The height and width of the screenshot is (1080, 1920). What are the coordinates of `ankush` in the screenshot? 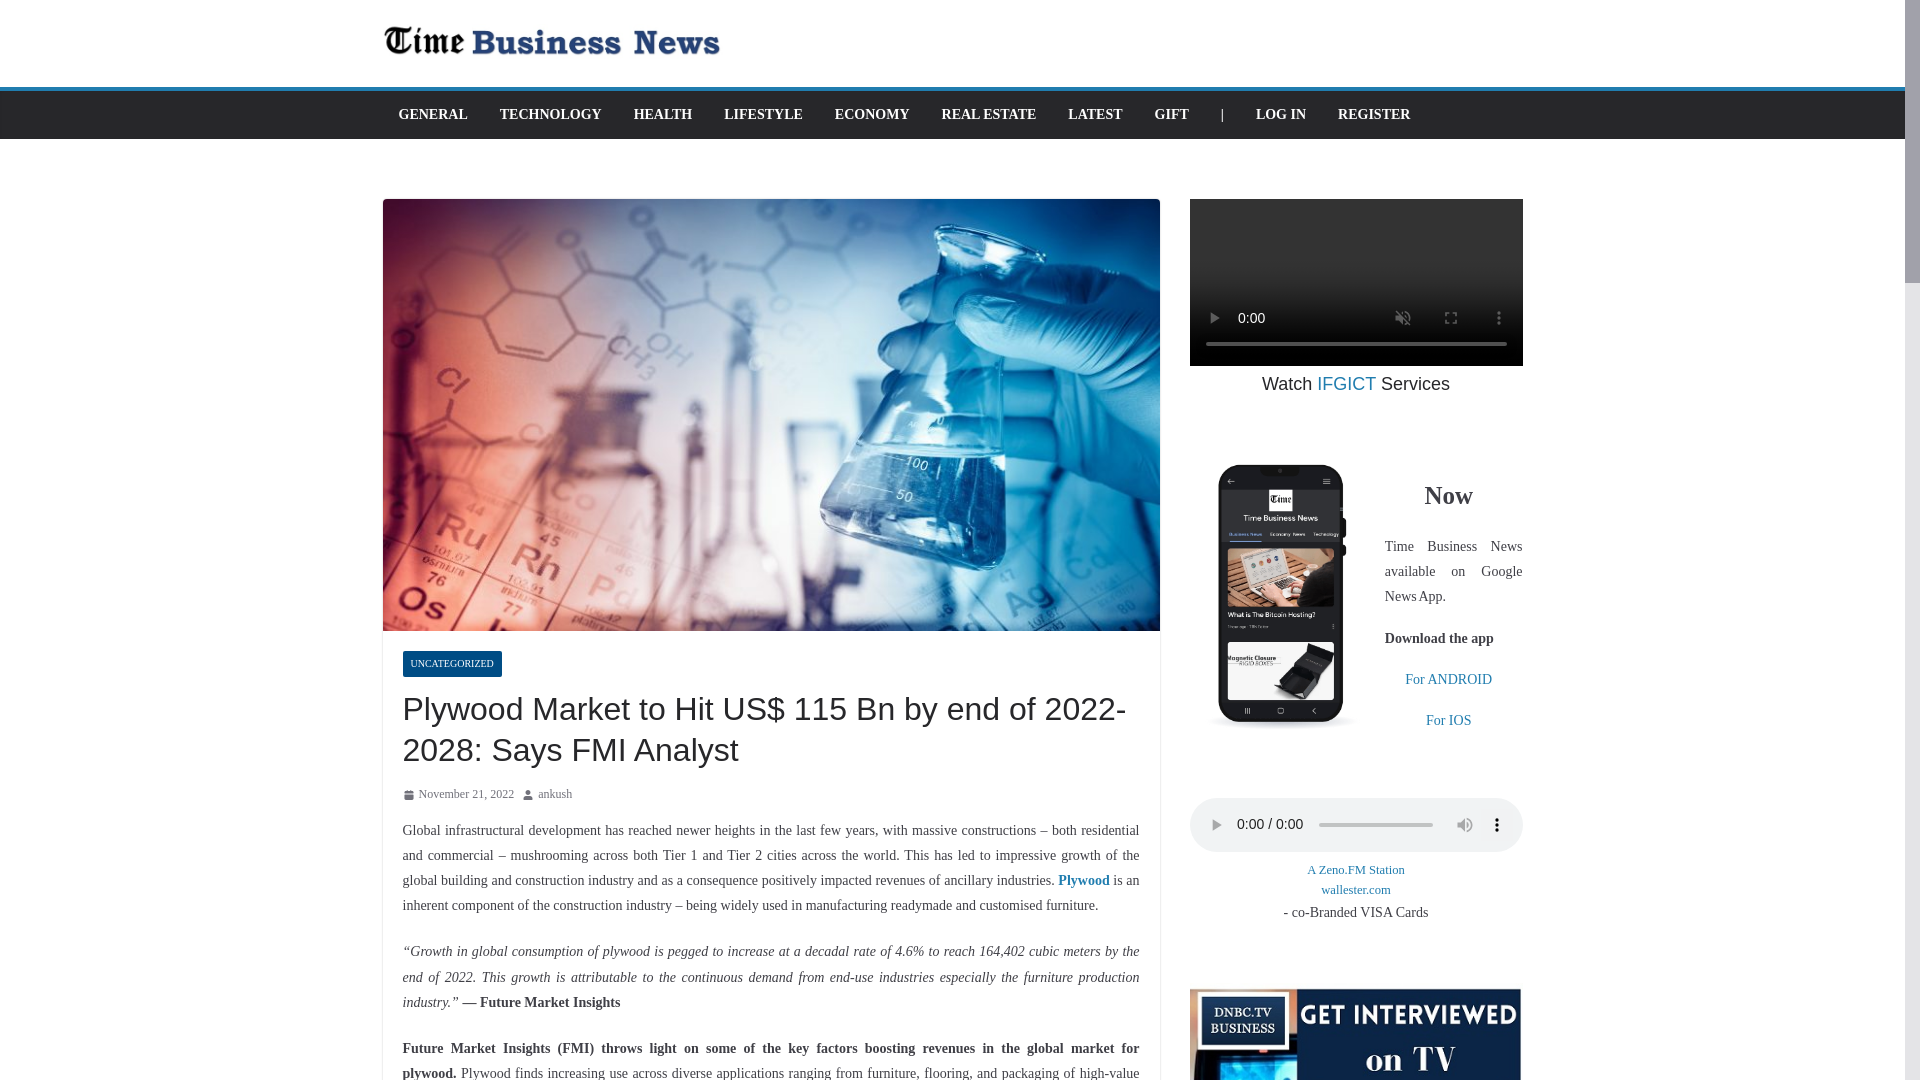 It's located at (554, 794).